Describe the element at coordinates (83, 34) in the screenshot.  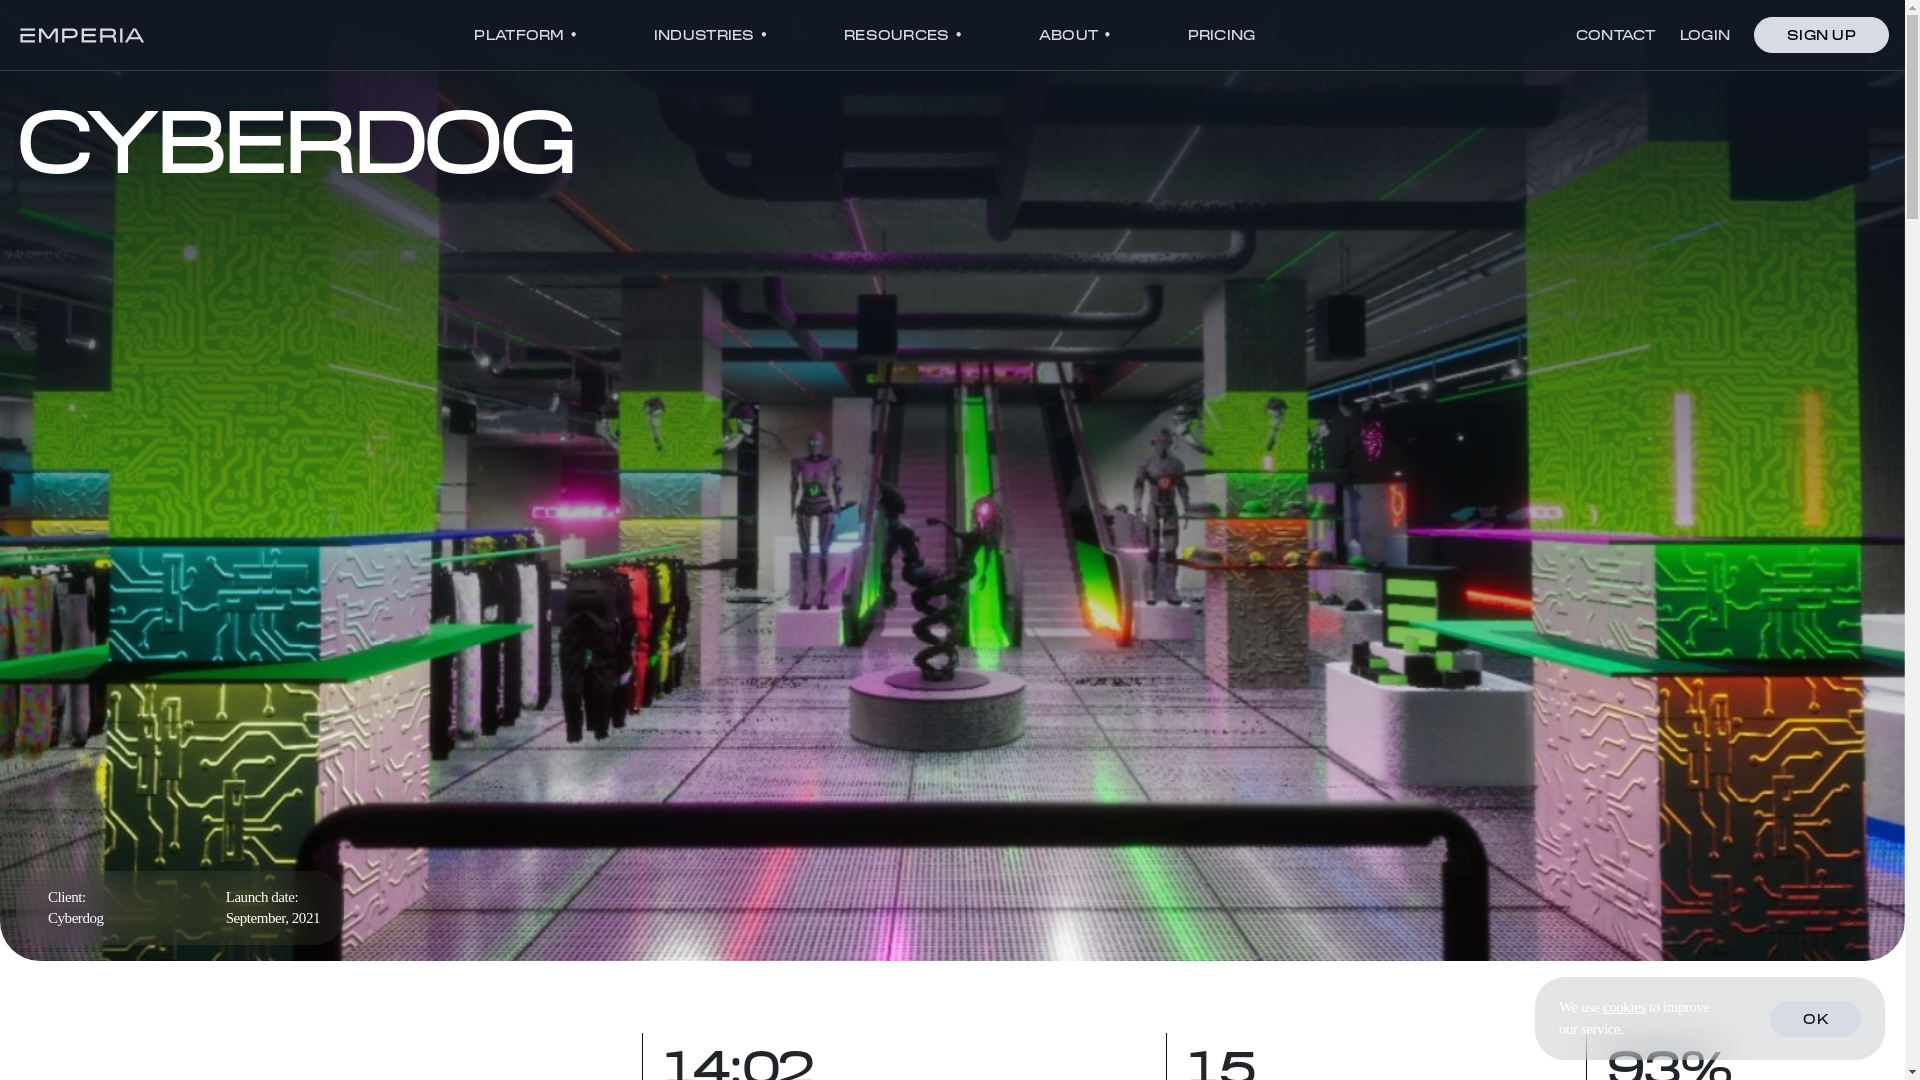
I see `EMPERIA` at that location.